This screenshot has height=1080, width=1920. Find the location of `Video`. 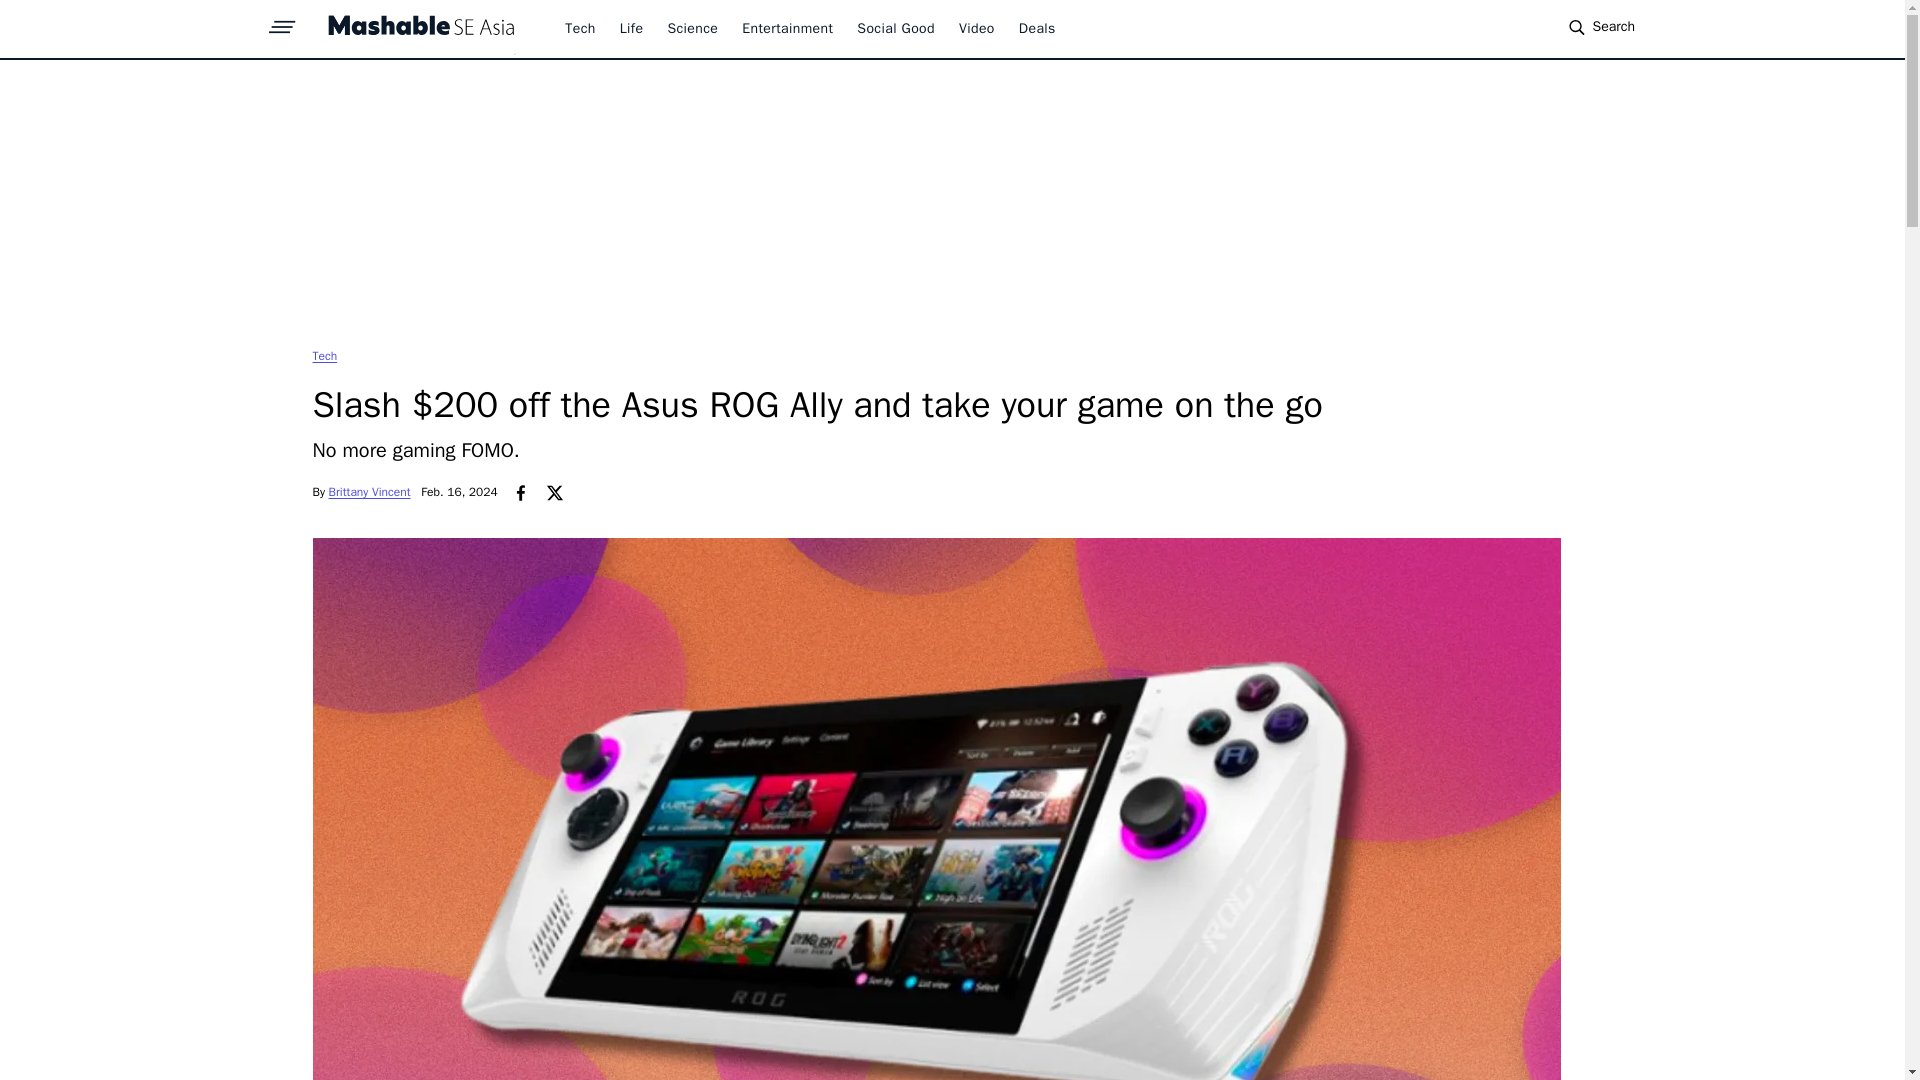

Video is located at coordinates (976, 28).